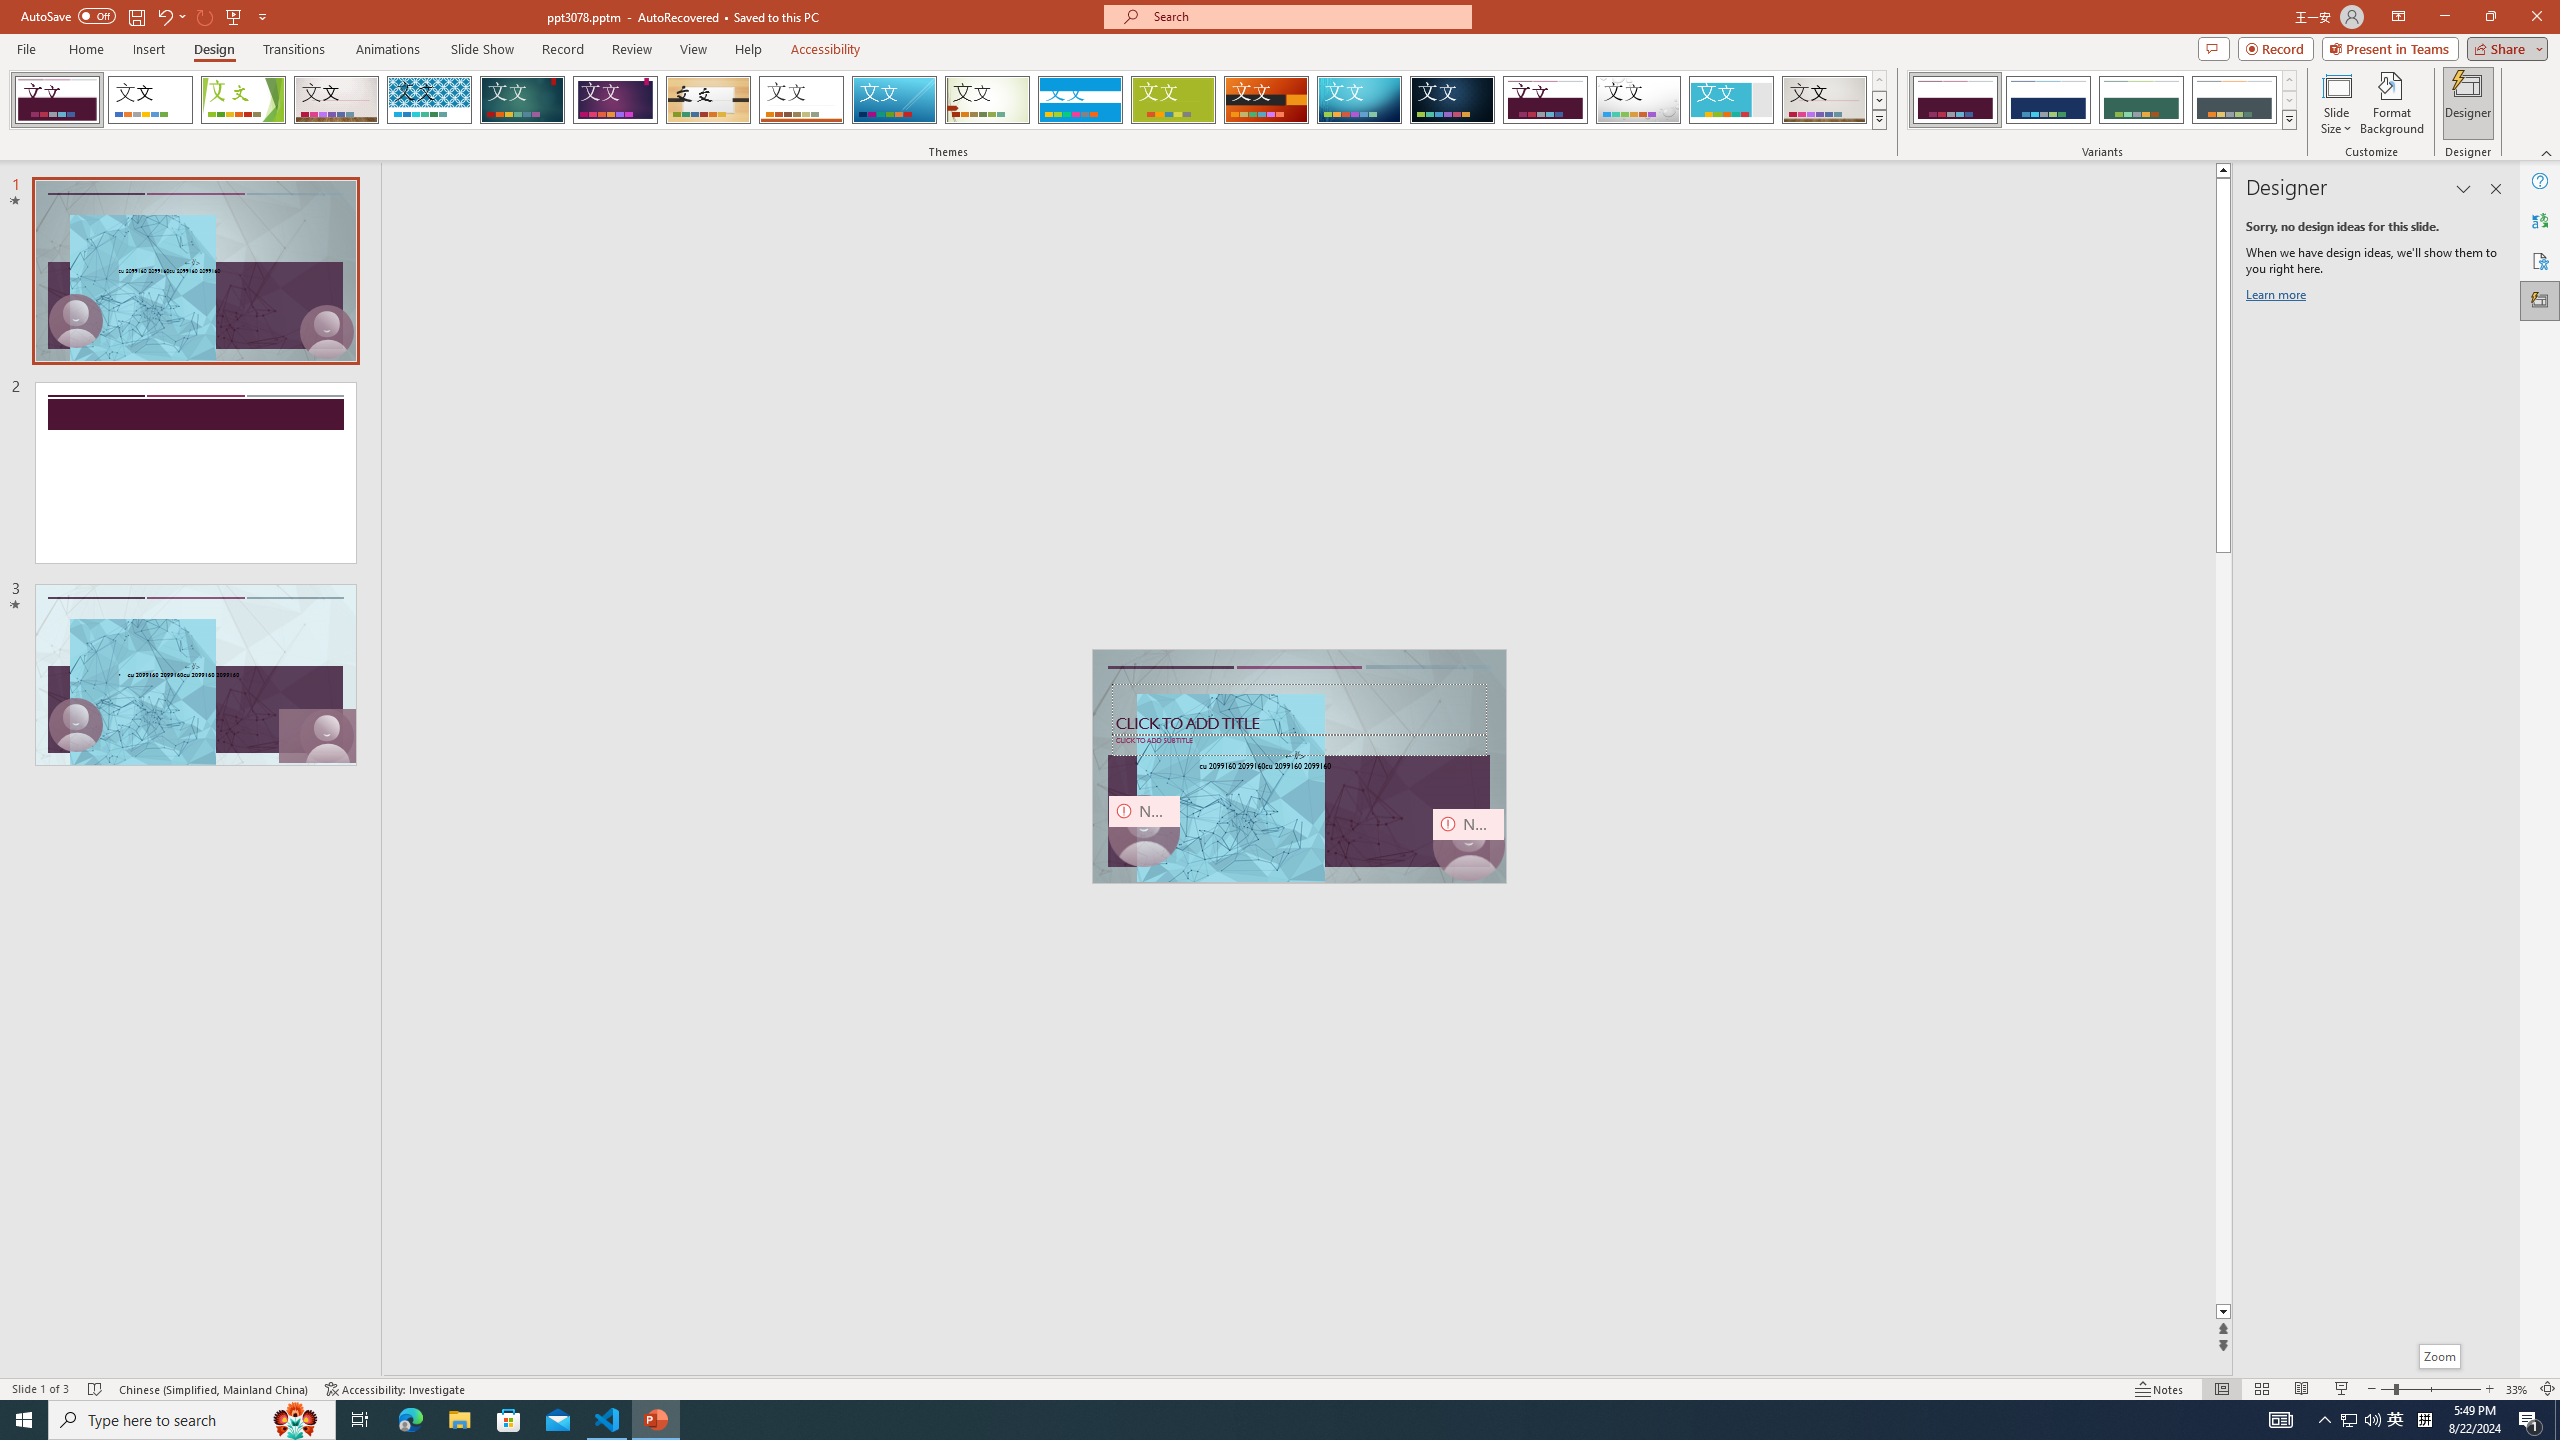 The width and height of the screenshot is (2560, 1440). What do you see at coordinates (2392, 103) in the screenshot?
I see `Format Background` at bounding box center [2392, 103].